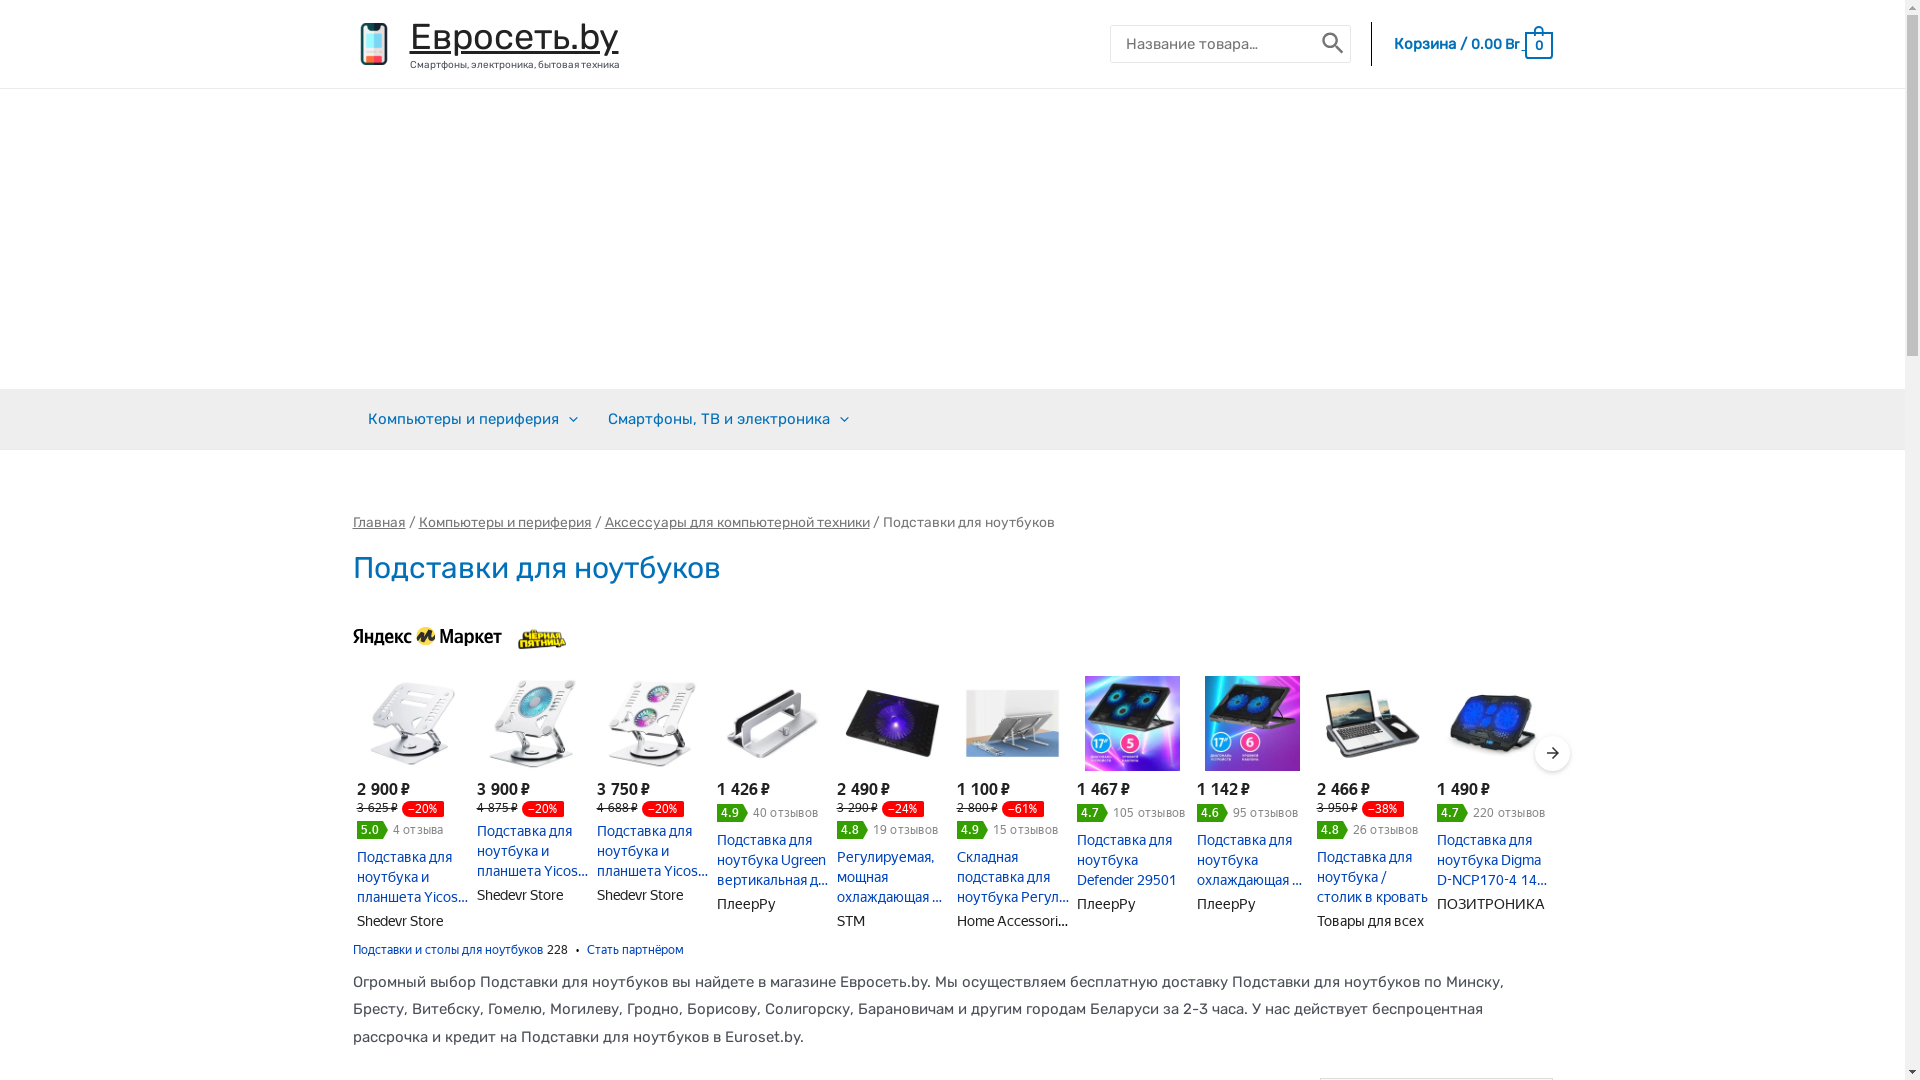 This screenshot has width=1920, height=1080. What do you see at coordinates (952, 239) in the screenshot?
I see `Advertisement` at bounding box center [952, 239].